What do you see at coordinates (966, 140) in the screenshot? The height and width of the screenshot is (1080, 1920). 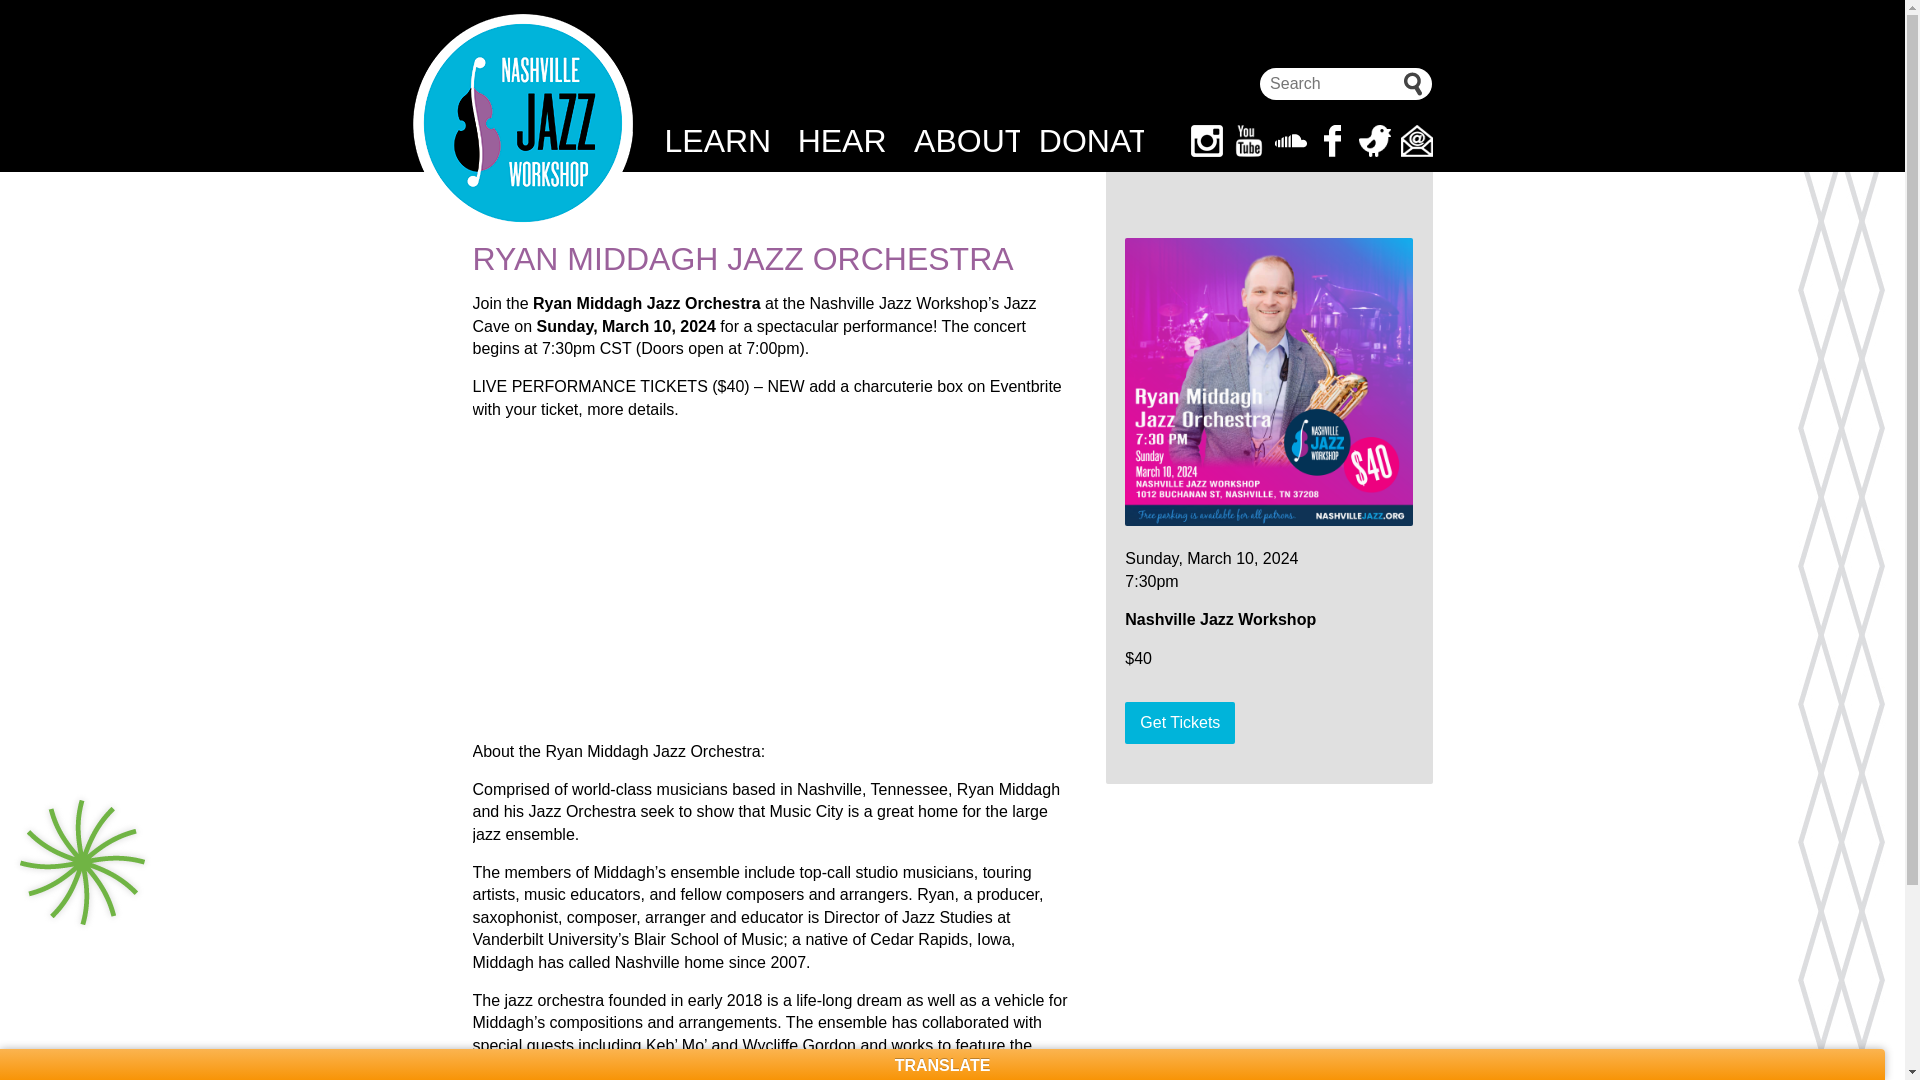 I see `ABOUT` at bounding box center [966, 140].